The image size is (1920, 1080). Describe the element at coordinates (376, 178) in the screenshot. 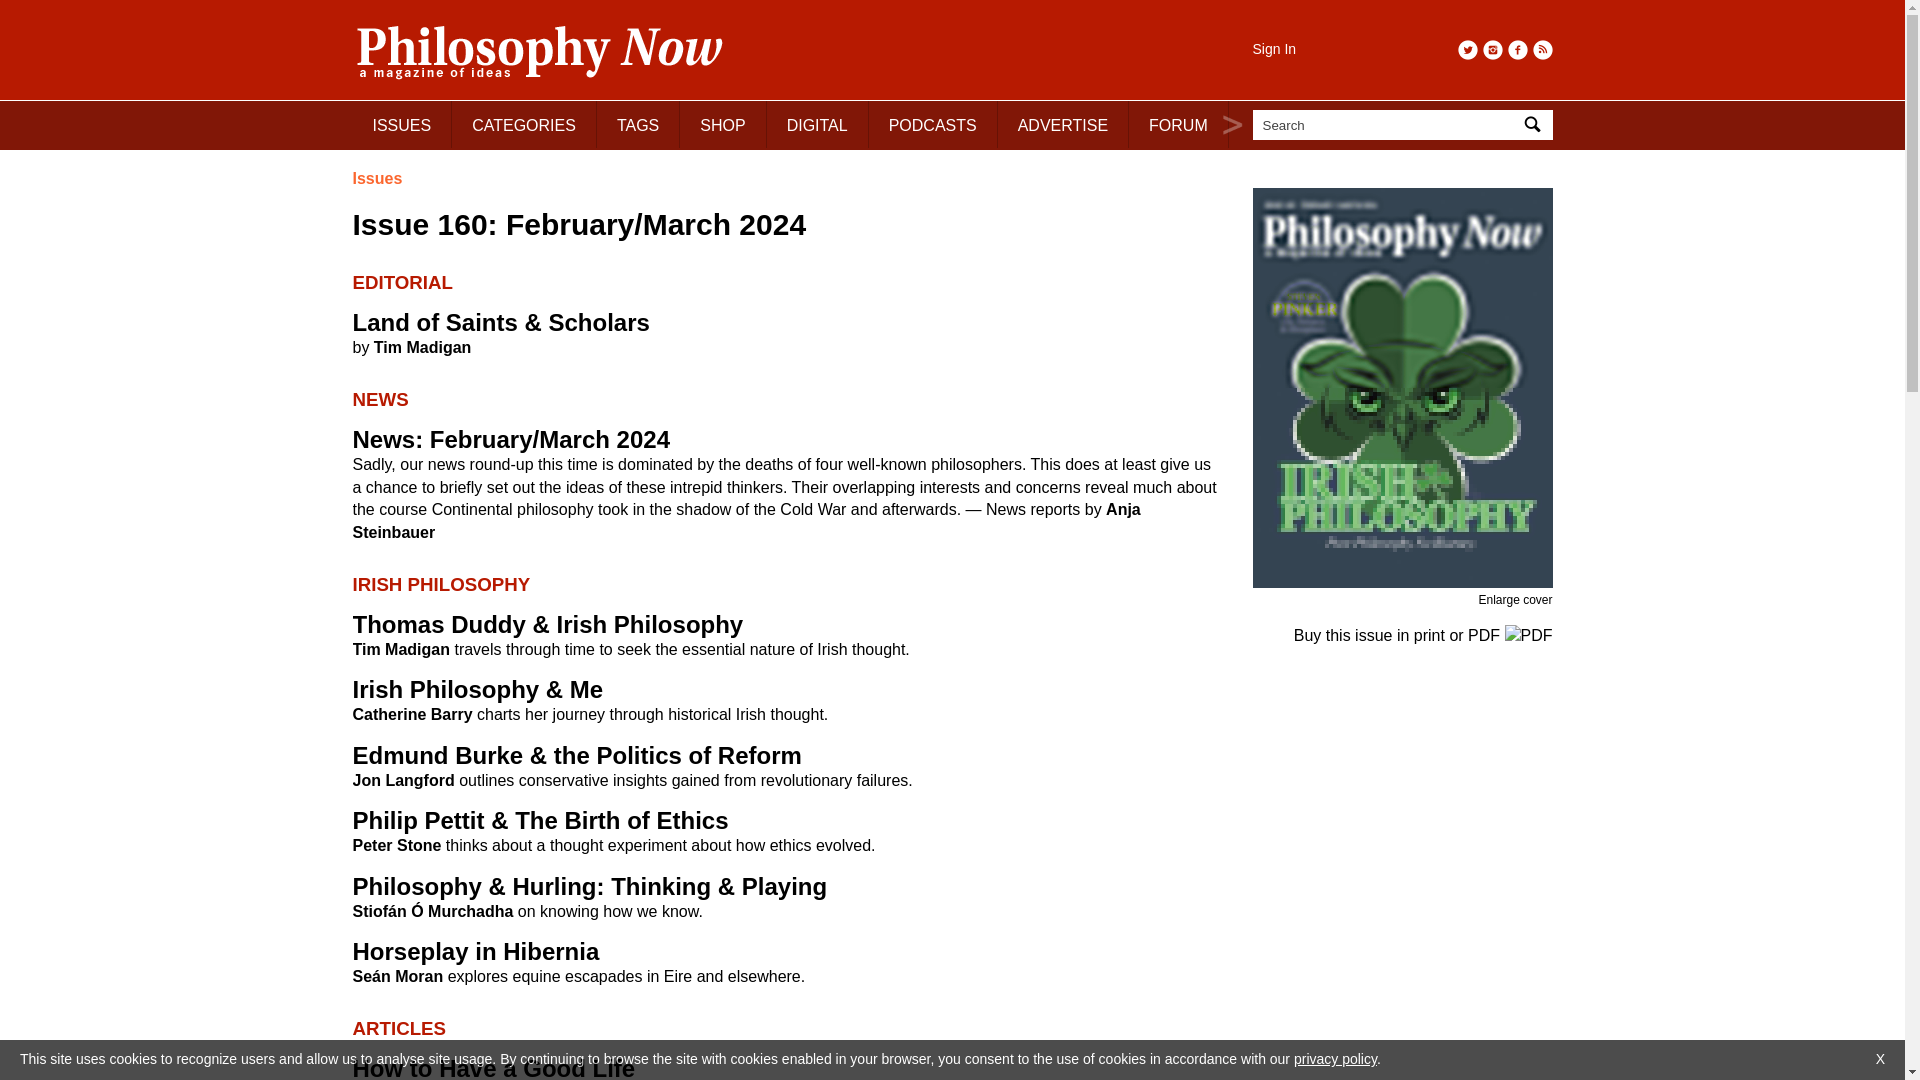

I see `Issues` at that location.